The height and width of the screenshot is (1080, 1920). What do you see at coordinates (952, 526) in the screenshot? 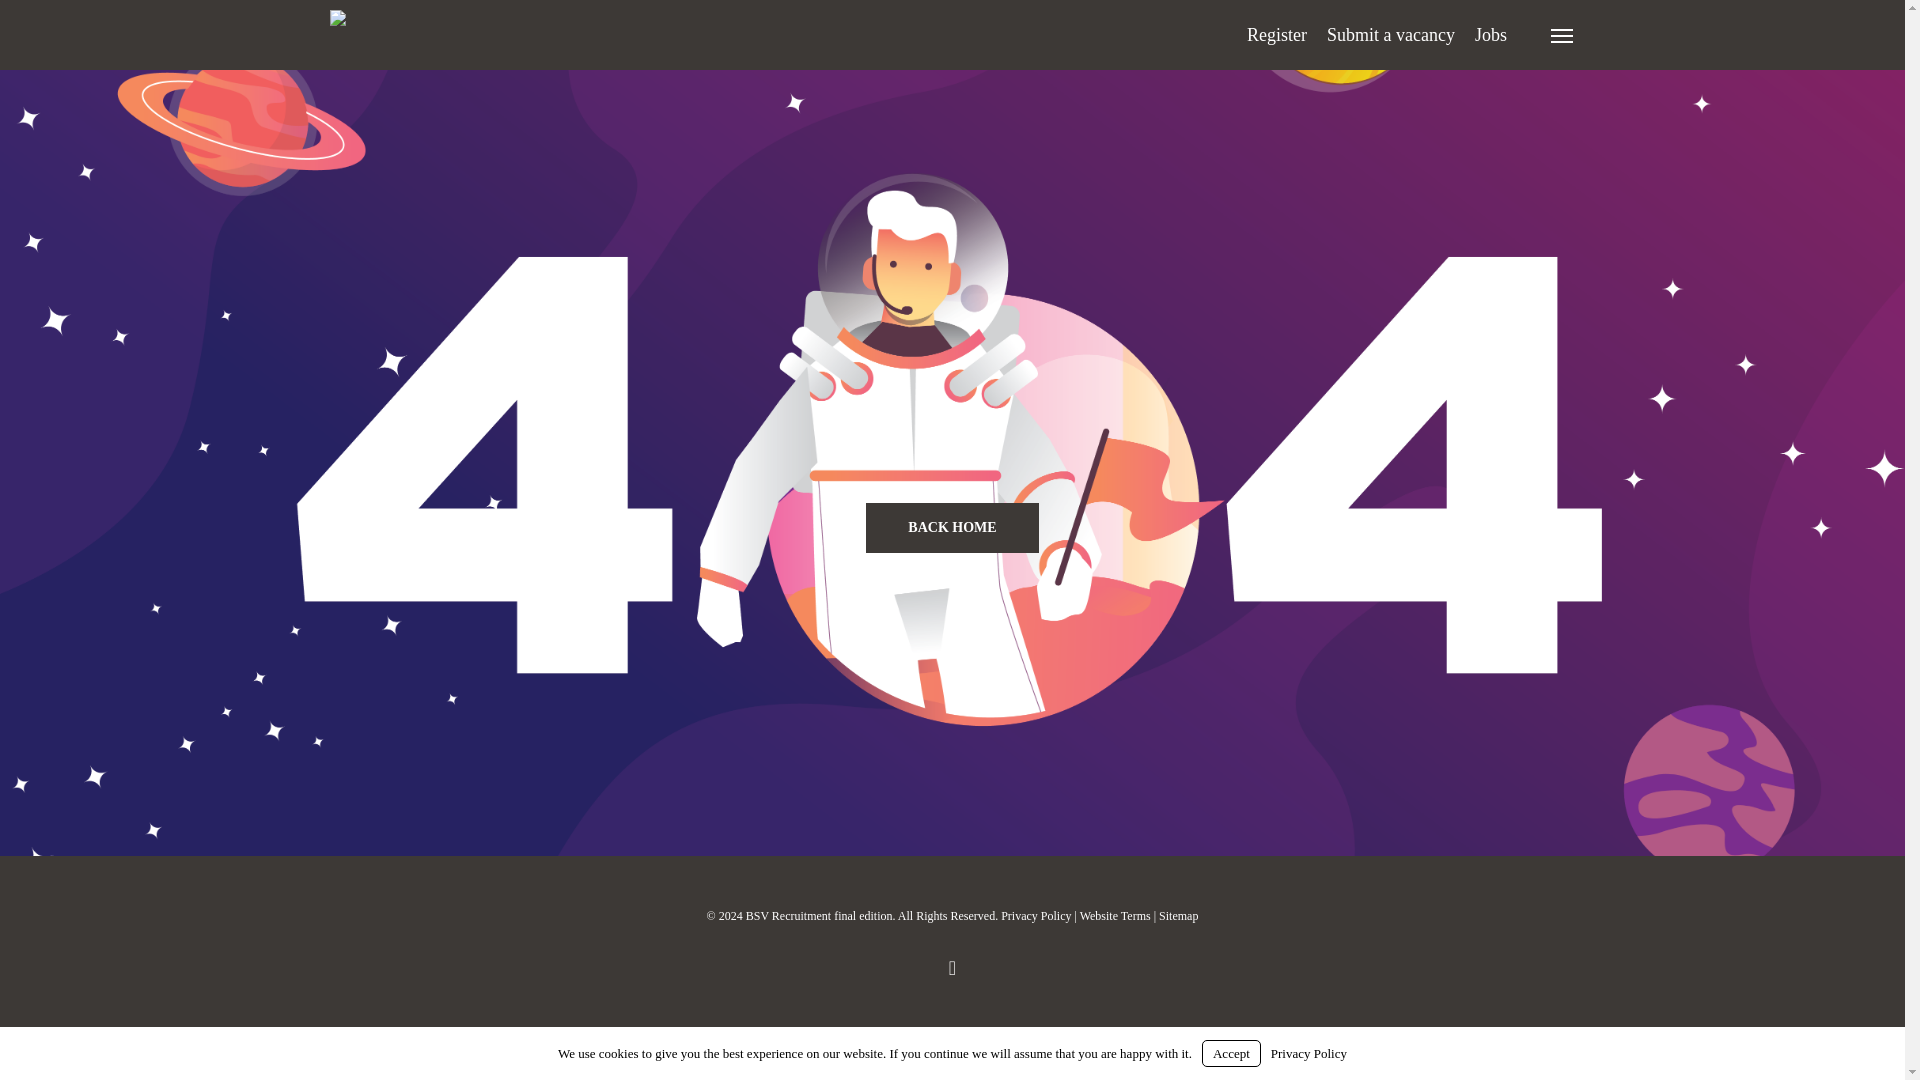
I see `BACK HOME` at bounding box center [952, 526].